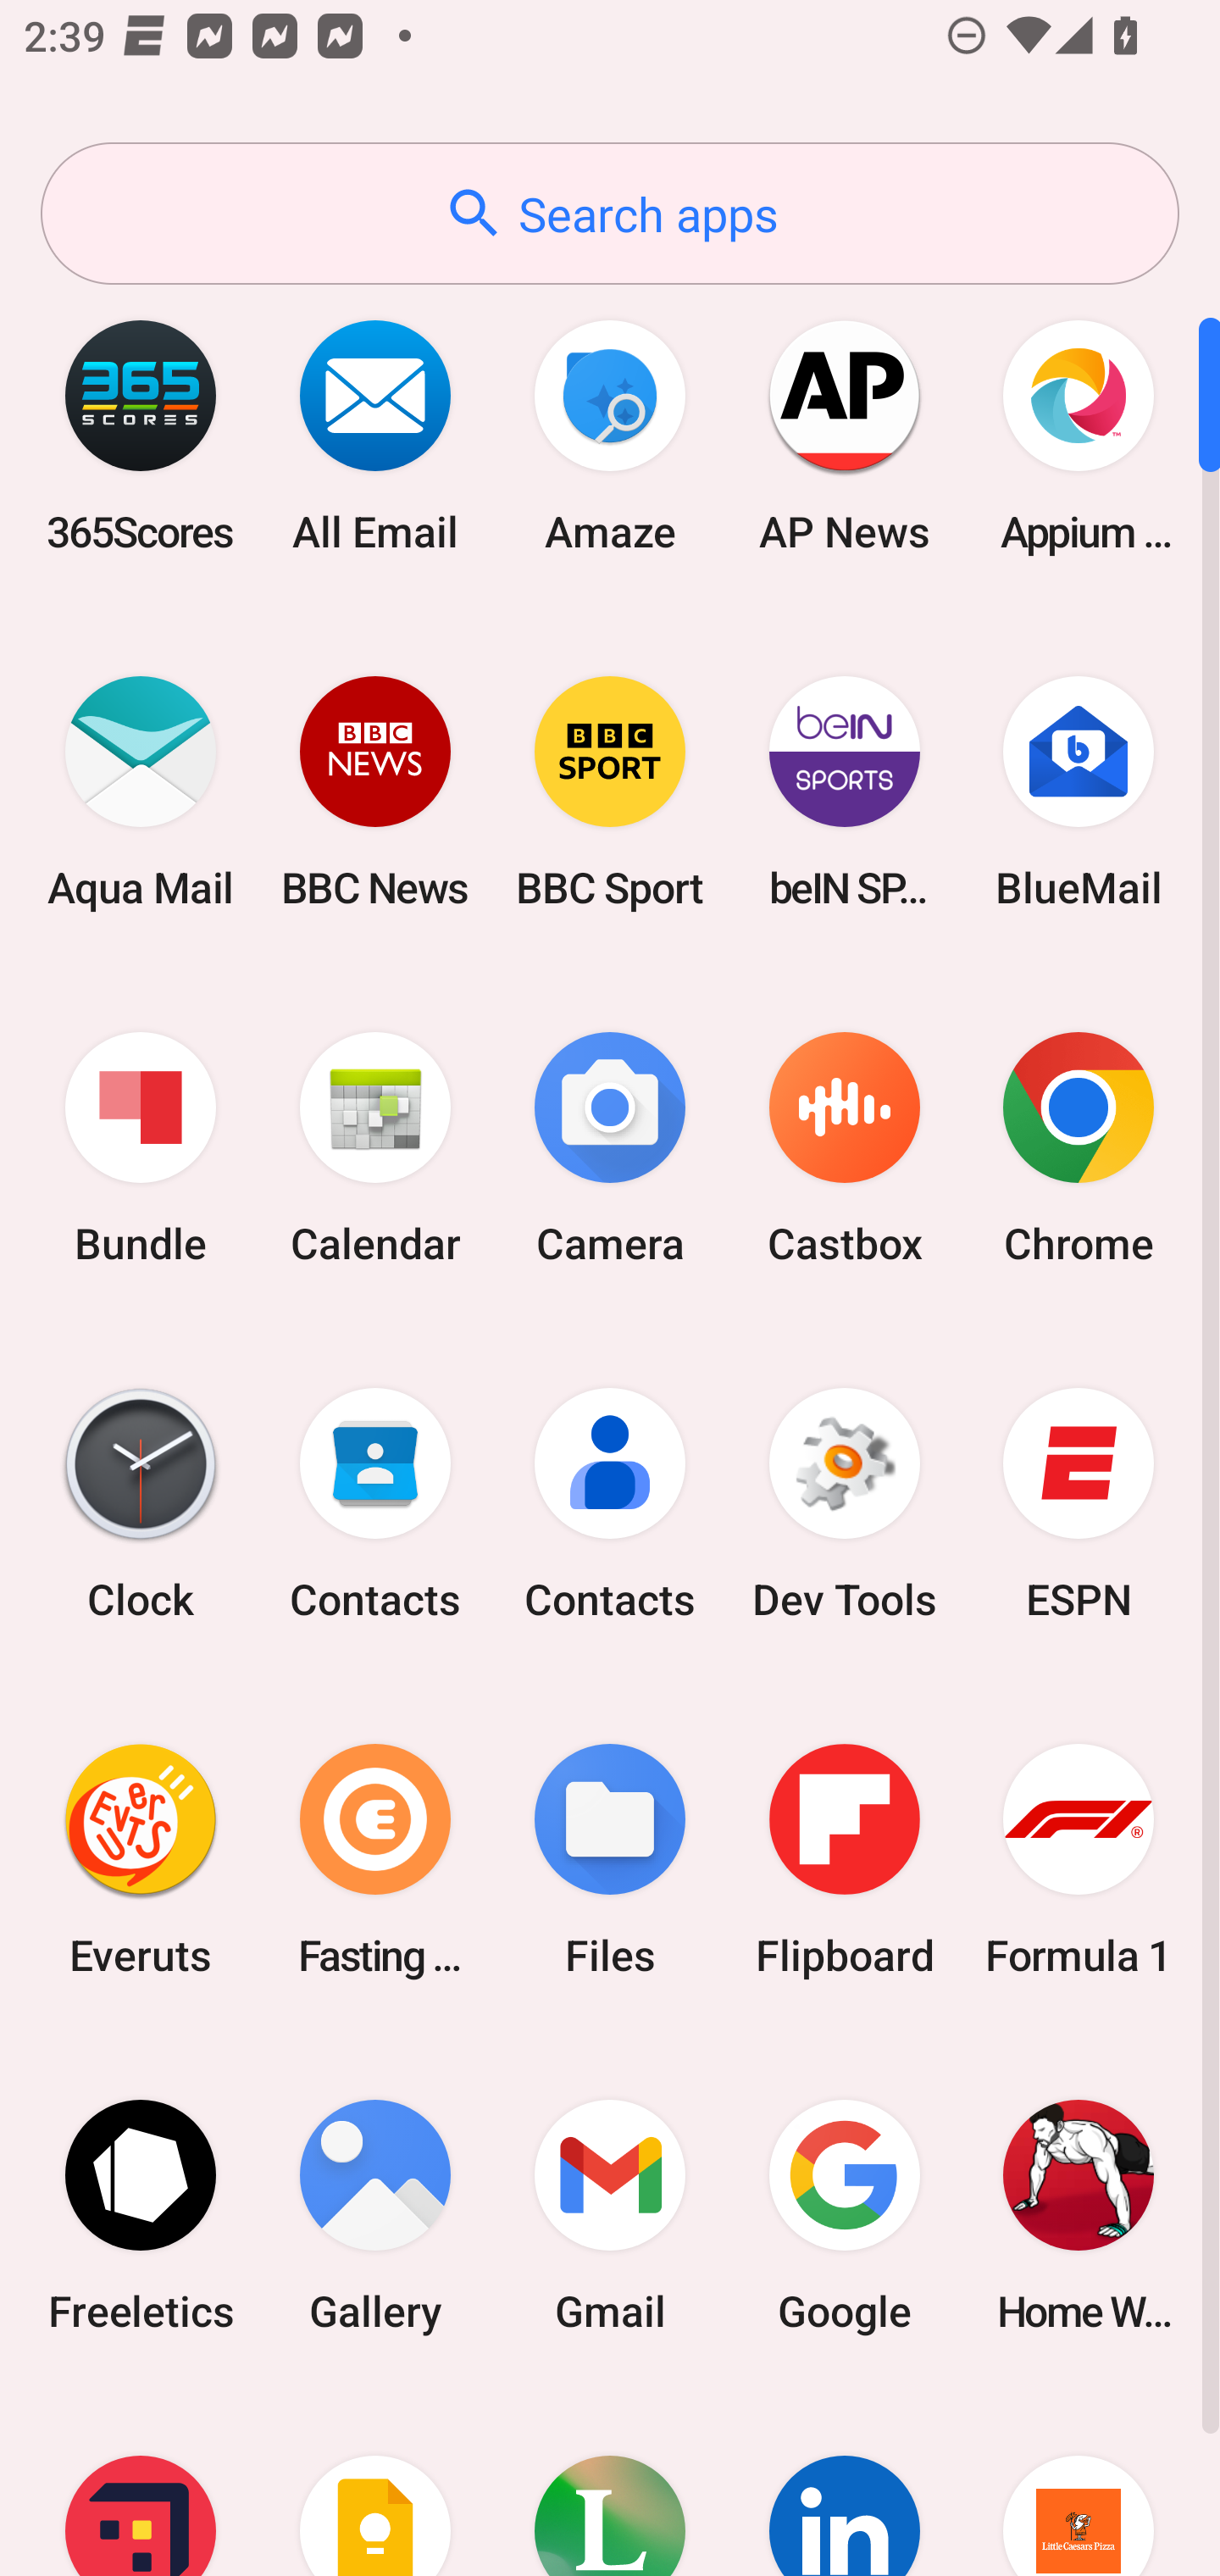  Describe the element at coordinates (844, 1859) in the screenshot. I see `Flipboard` at that location.